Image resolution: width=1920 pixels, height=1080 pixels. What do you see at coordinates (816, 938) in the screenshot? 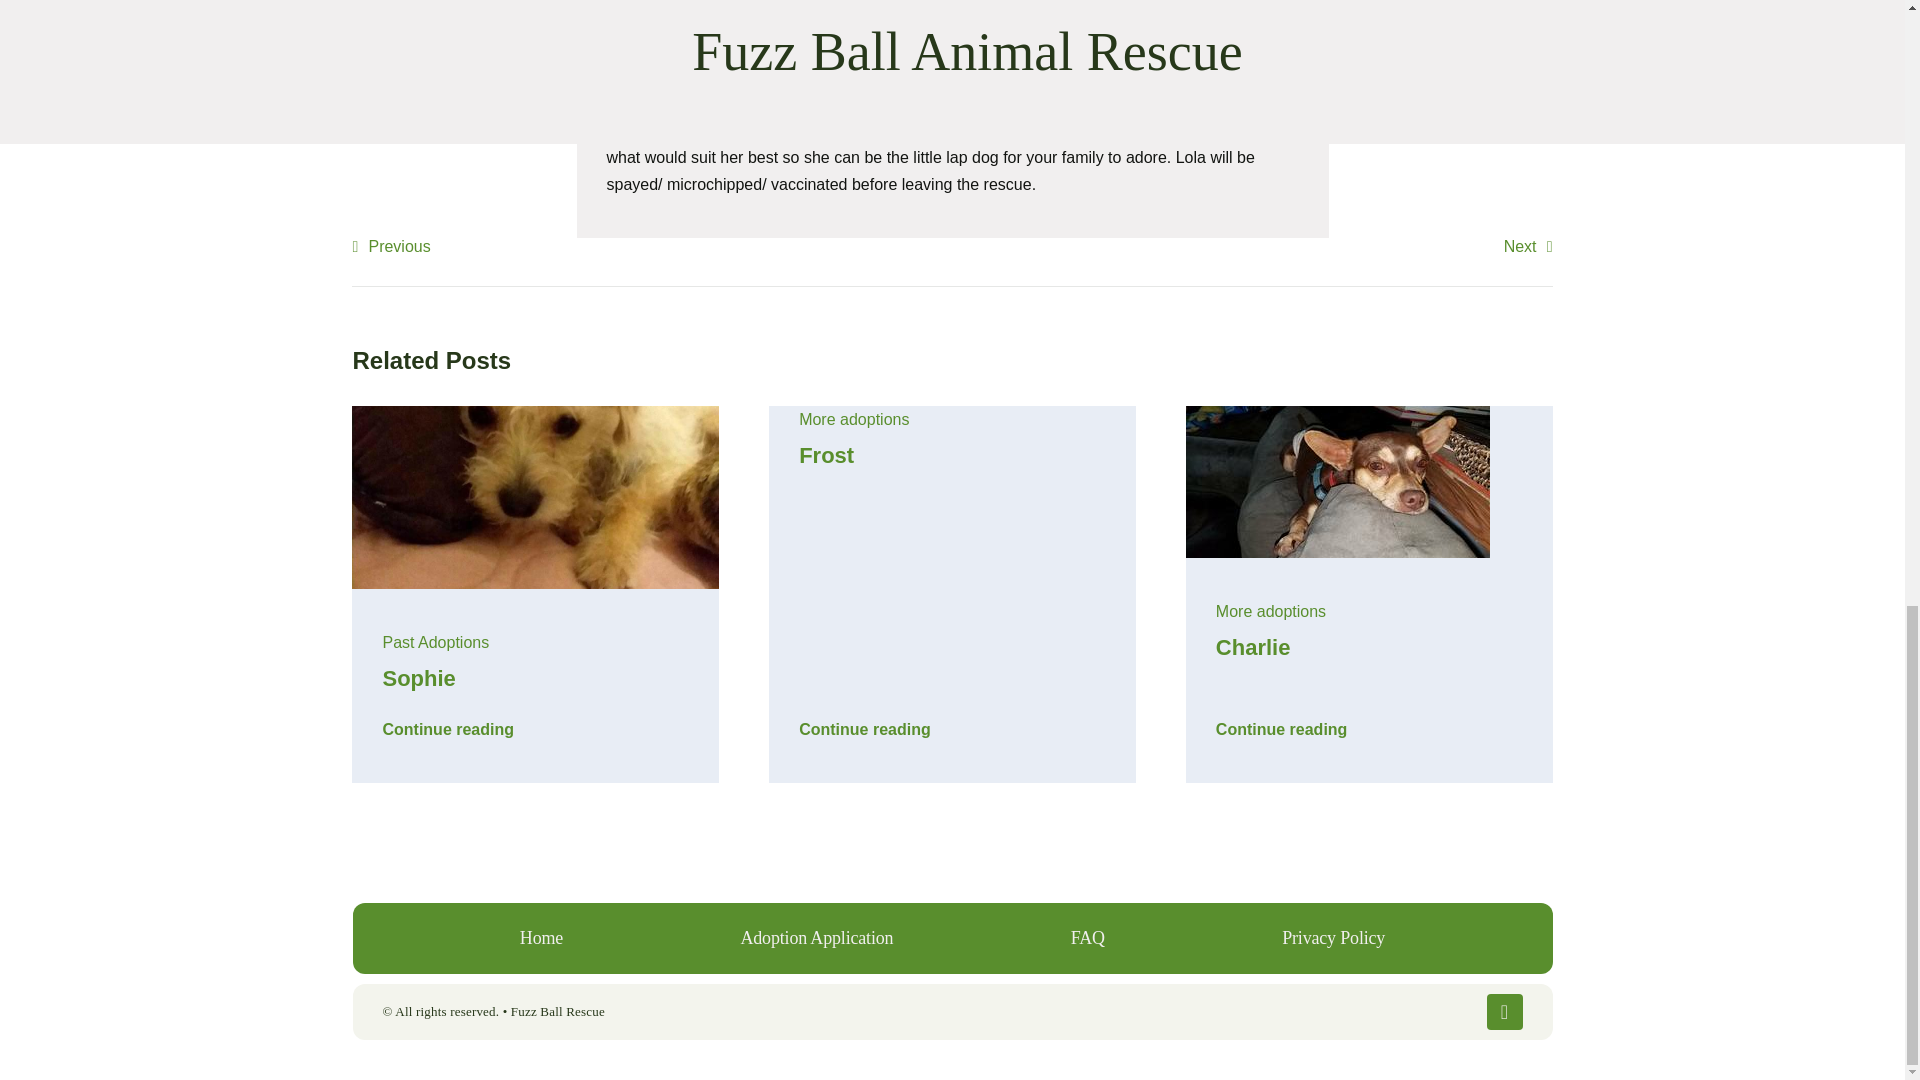
I see `Adoption Application` at bounding box center [816, 938].